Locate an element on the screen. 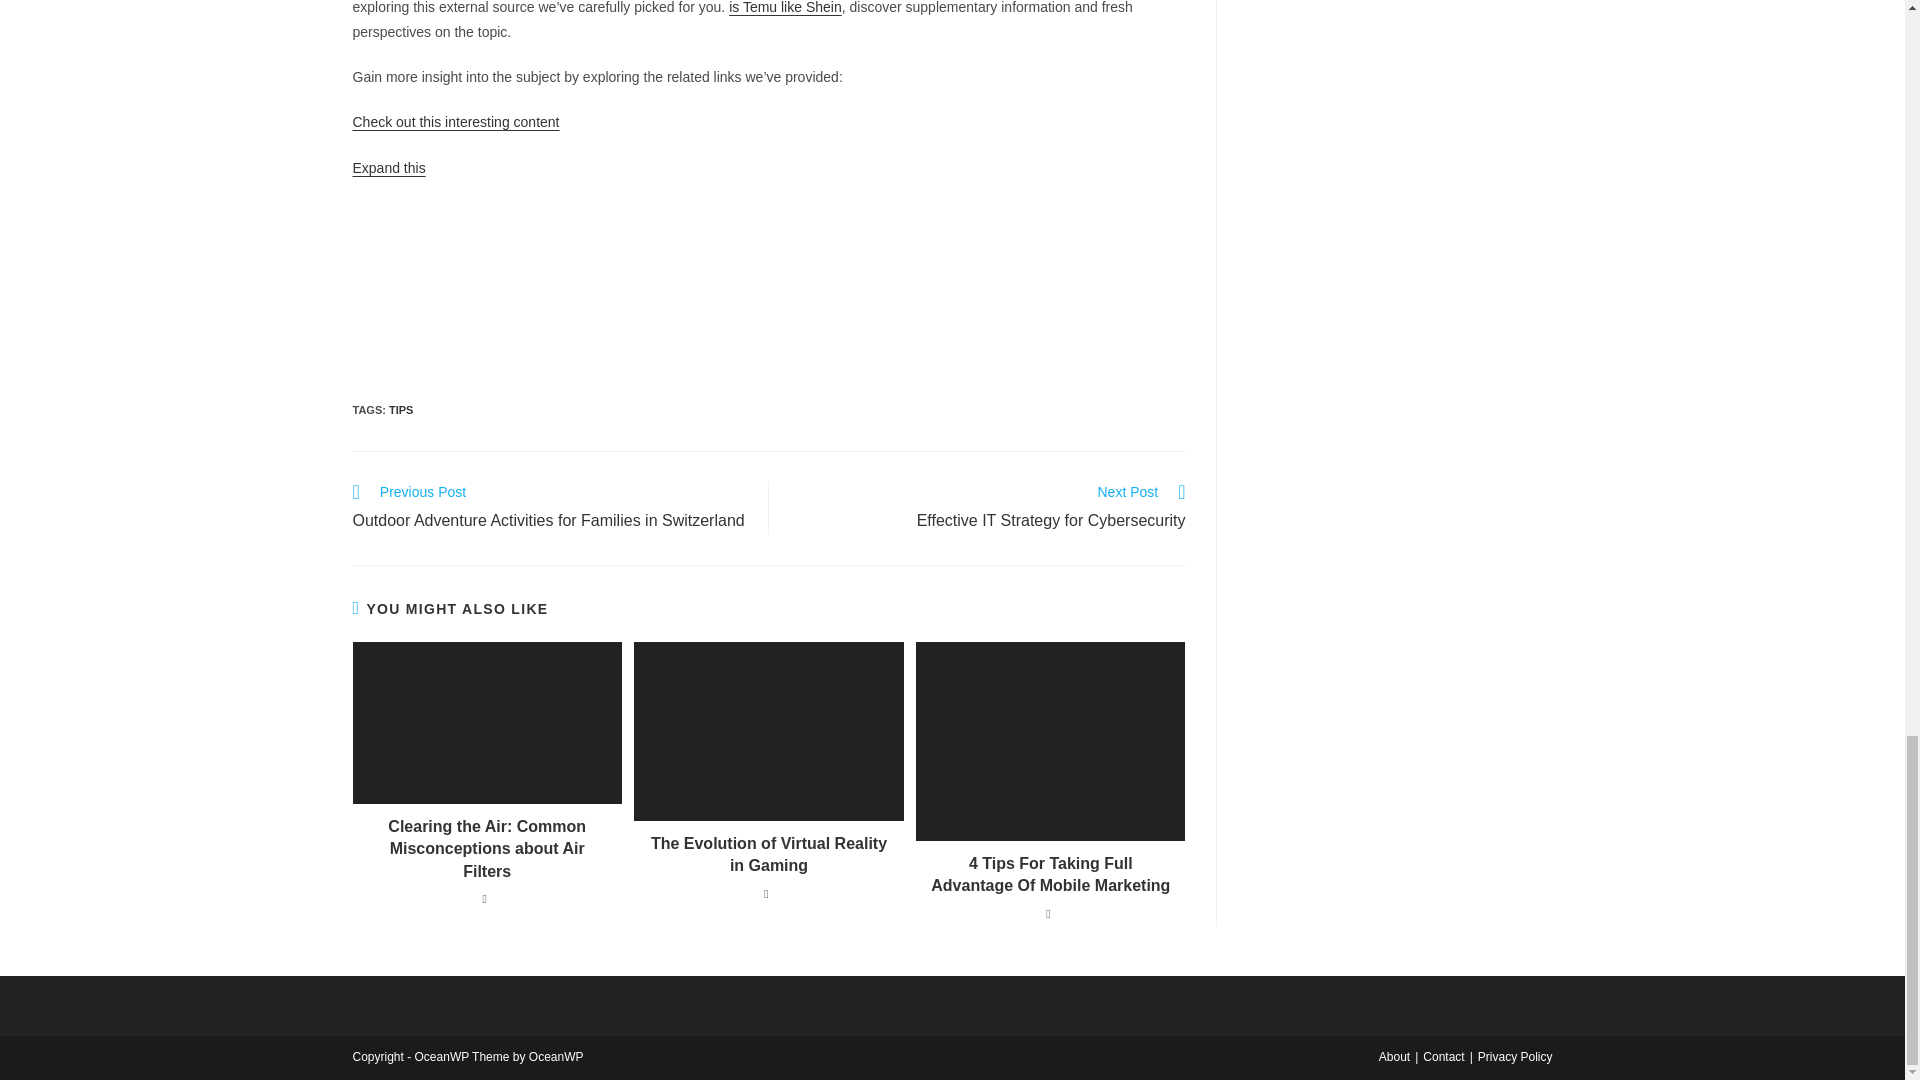 Image resolution: width=1920 pixels, height=1080 pixels. 4 Tips For Taking Full Advantage Of Mobile Marketing is located at coordinates (400, 409).